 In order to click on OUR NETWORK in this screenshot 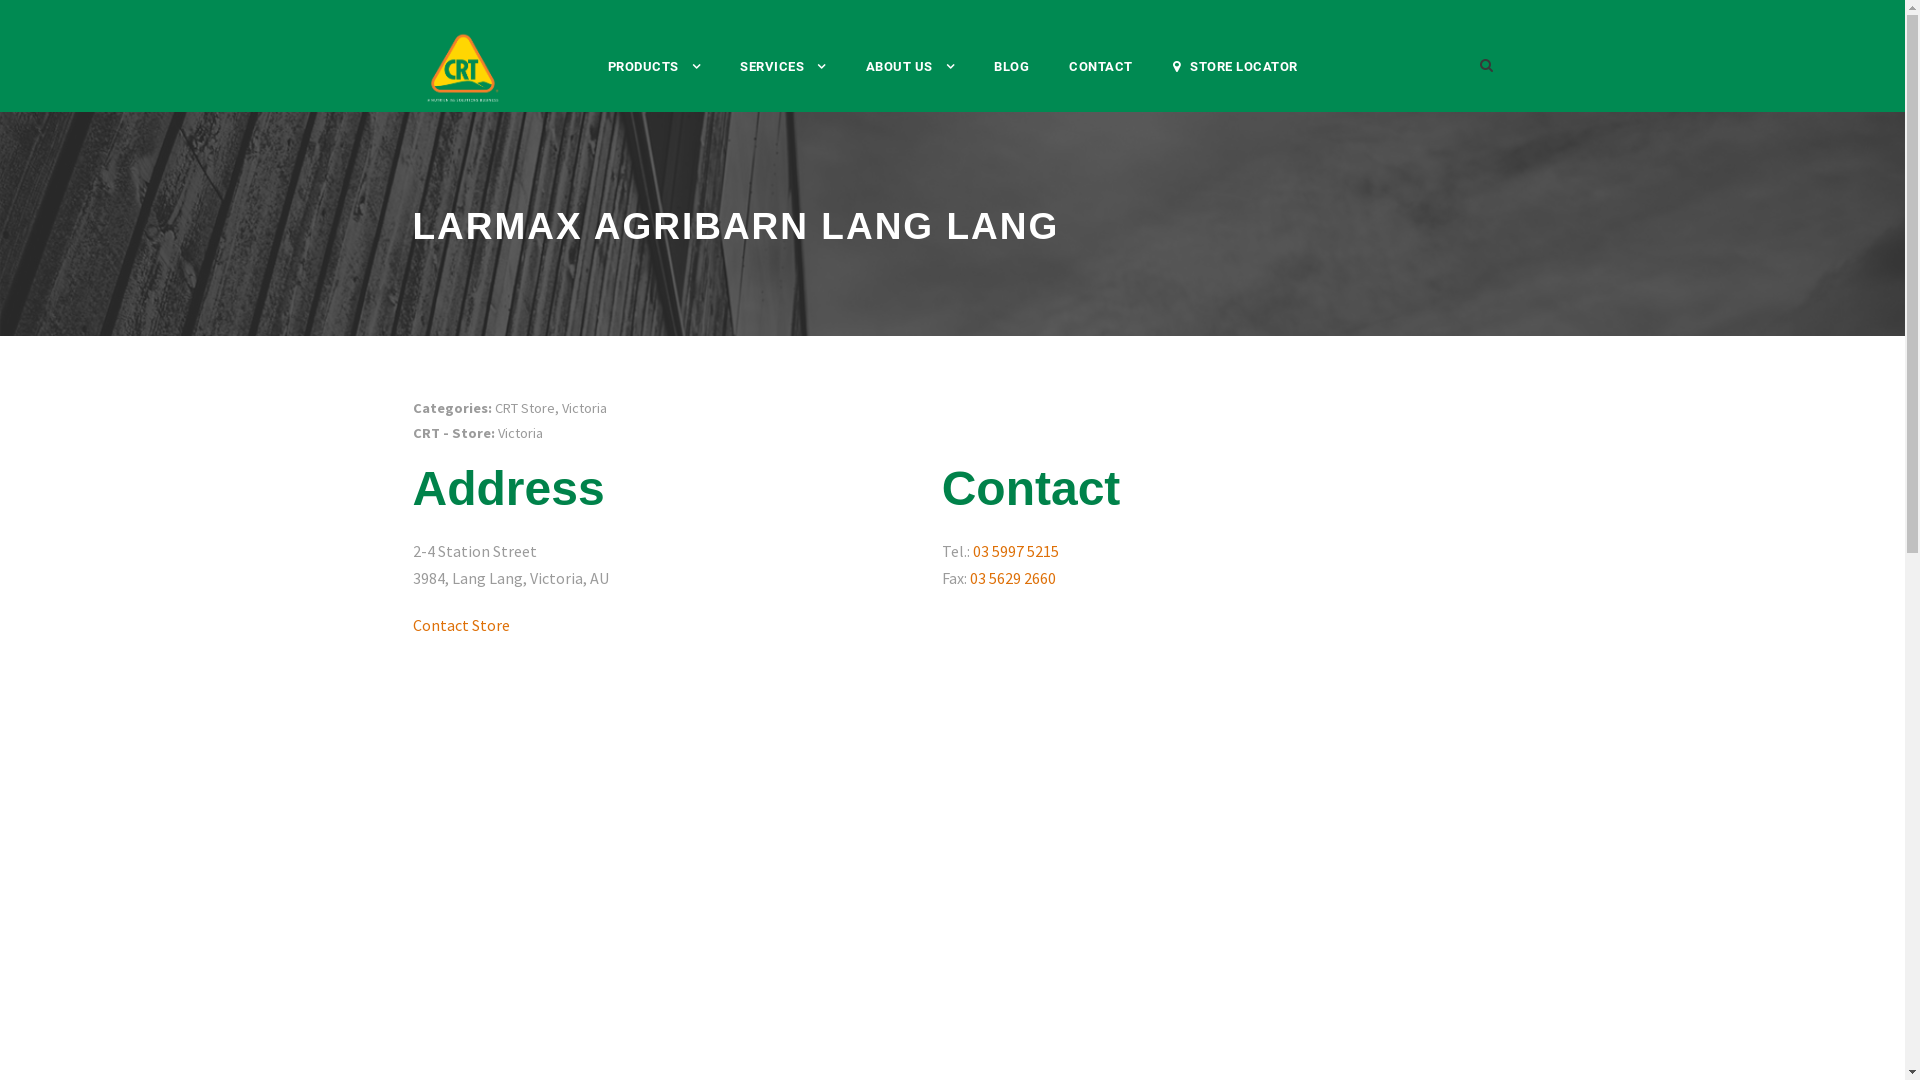, I will do `click(898, 777)`.